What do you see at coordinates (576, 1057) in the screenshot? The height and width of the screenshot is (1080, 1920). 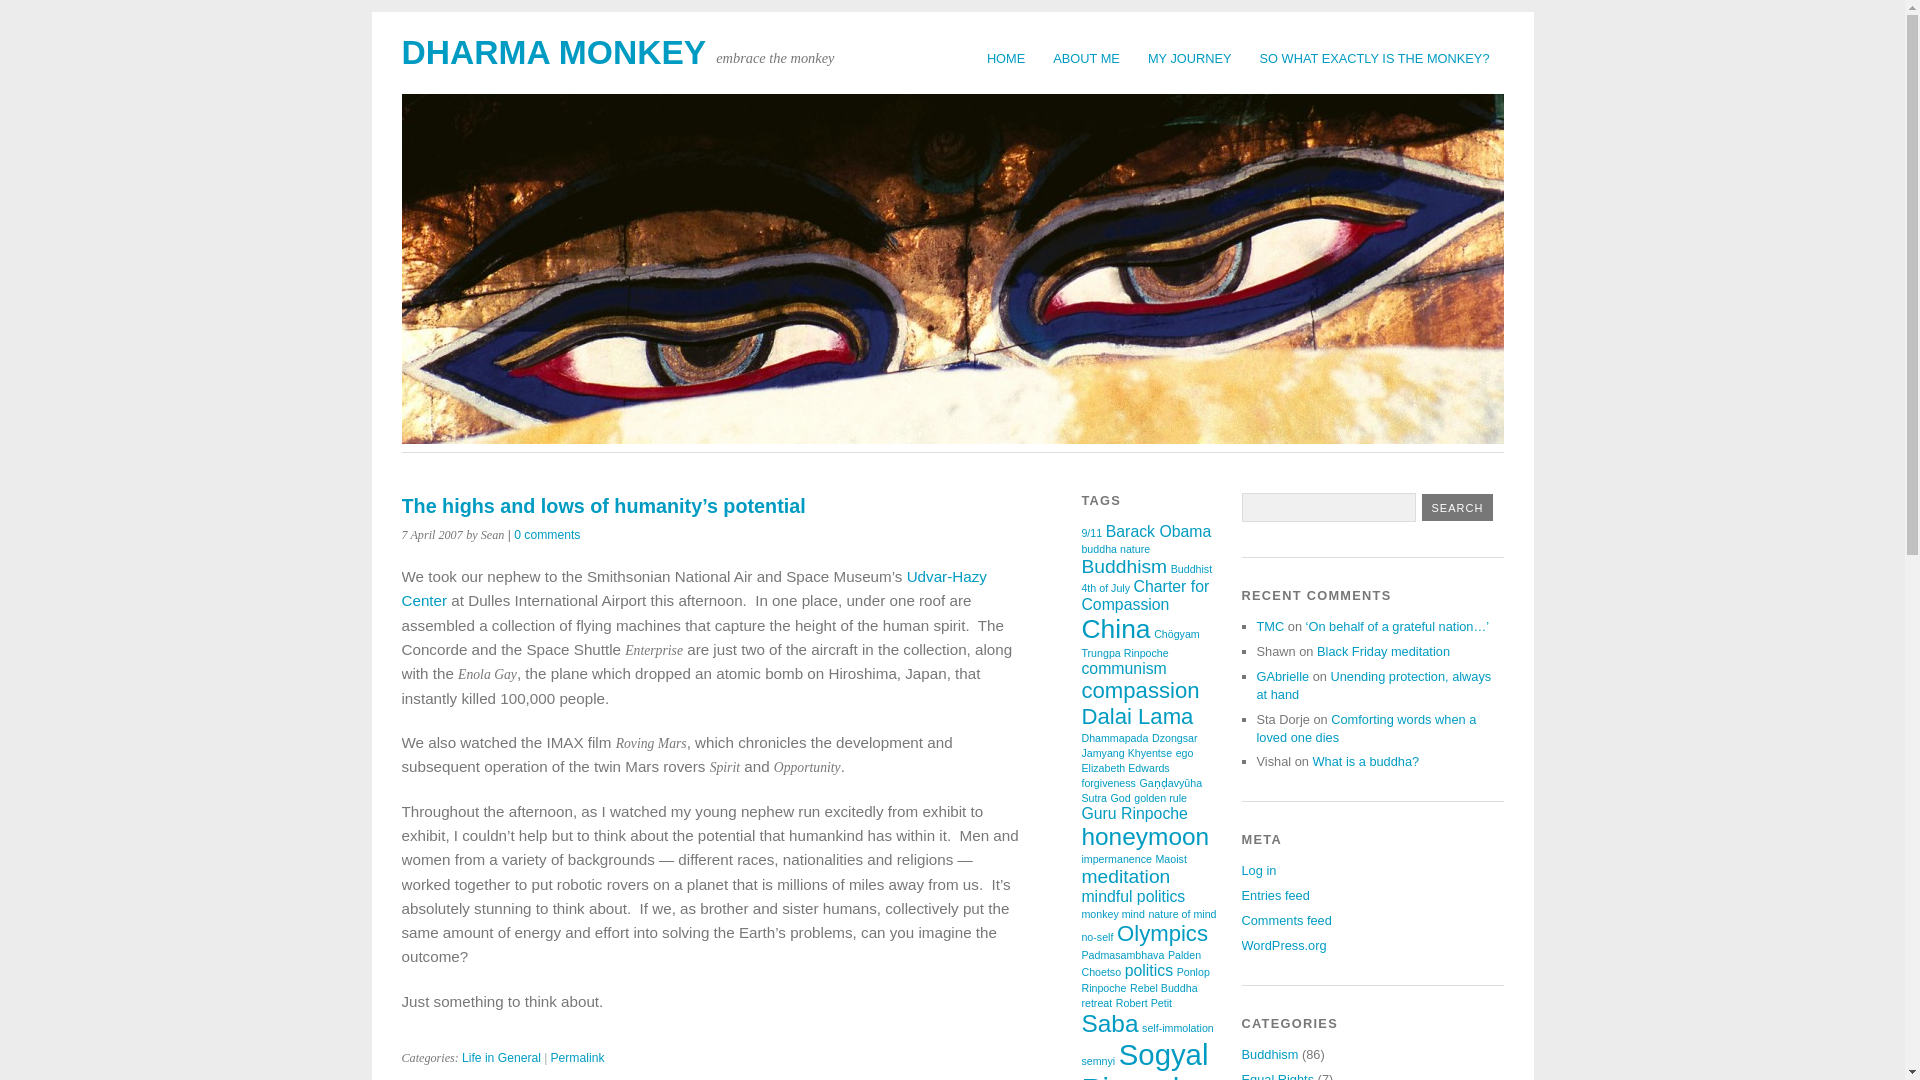 I see `Permalink` at bounding box center [576, 1057].